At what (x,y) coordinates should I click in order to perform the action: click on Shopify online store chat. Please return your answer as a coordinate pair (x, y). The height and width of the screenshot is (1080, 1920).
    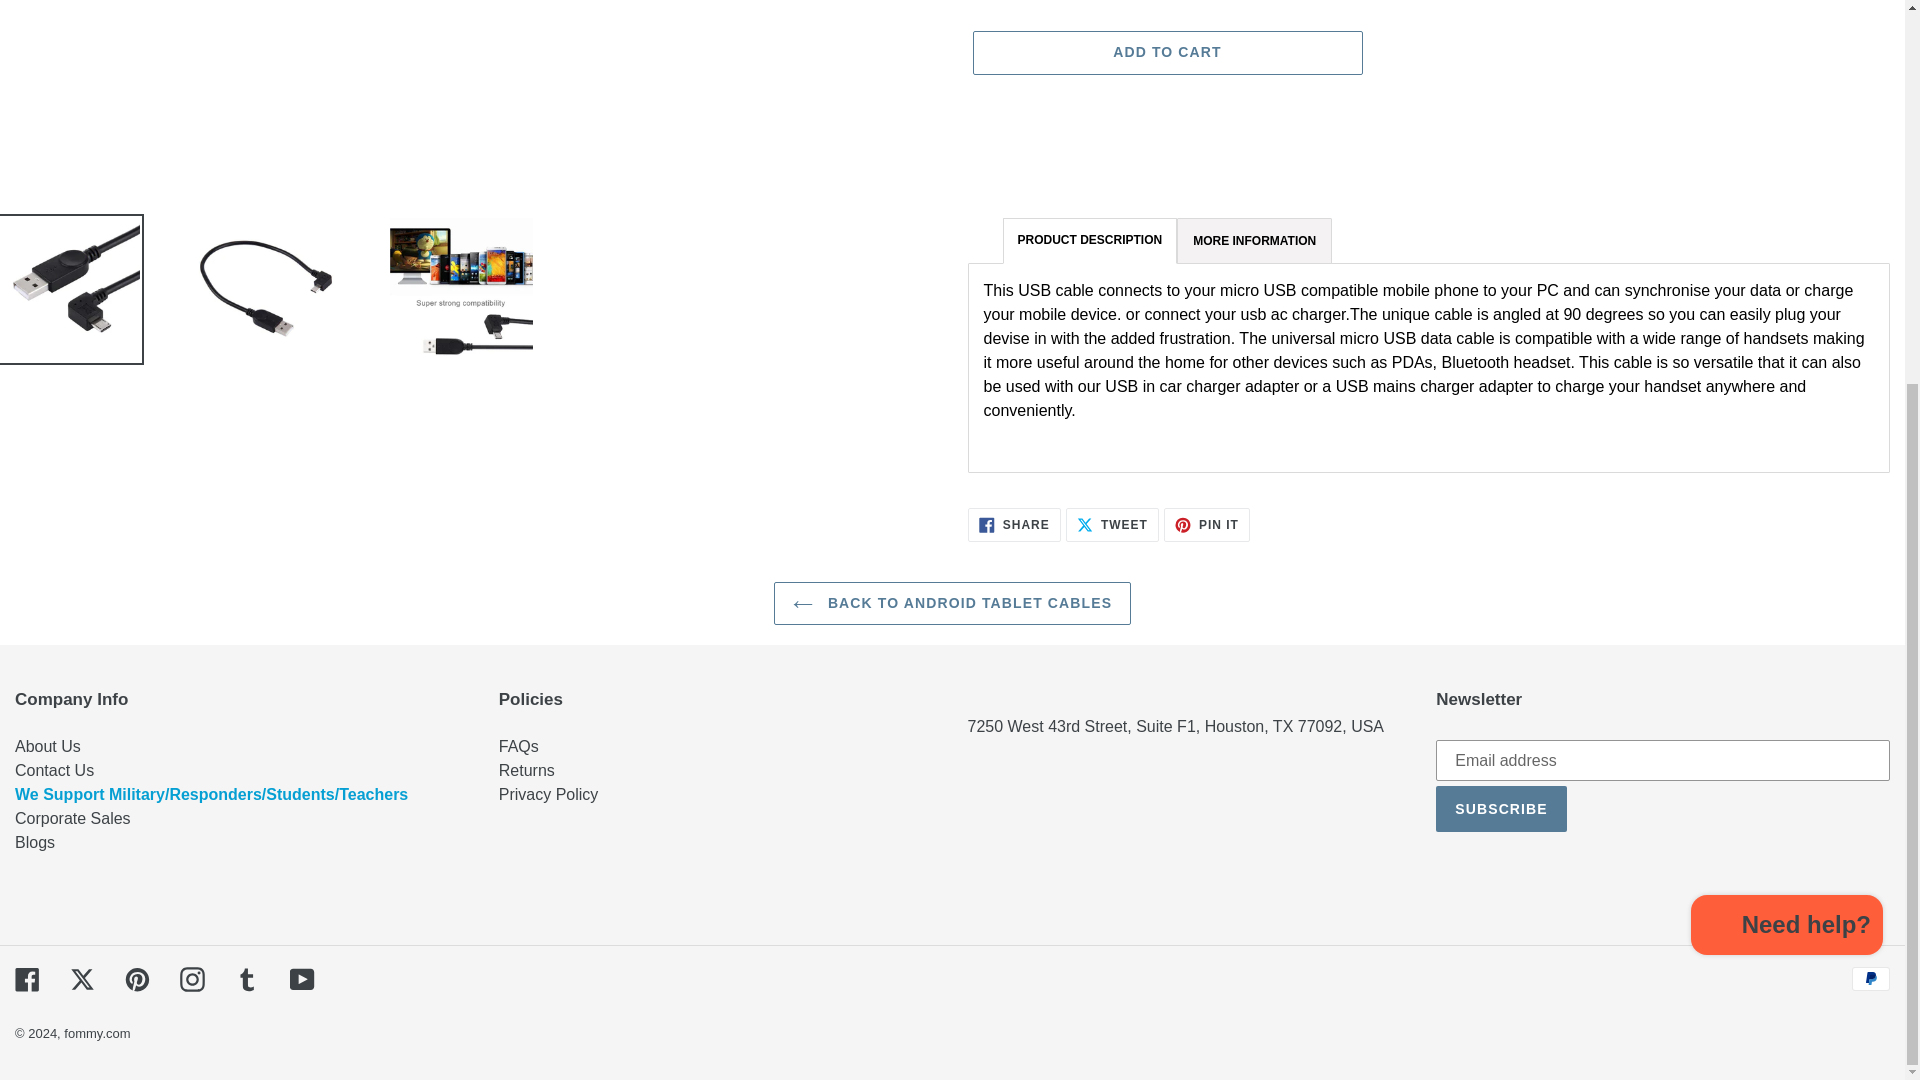
    Looking at the image, I should click on (1787, 343).